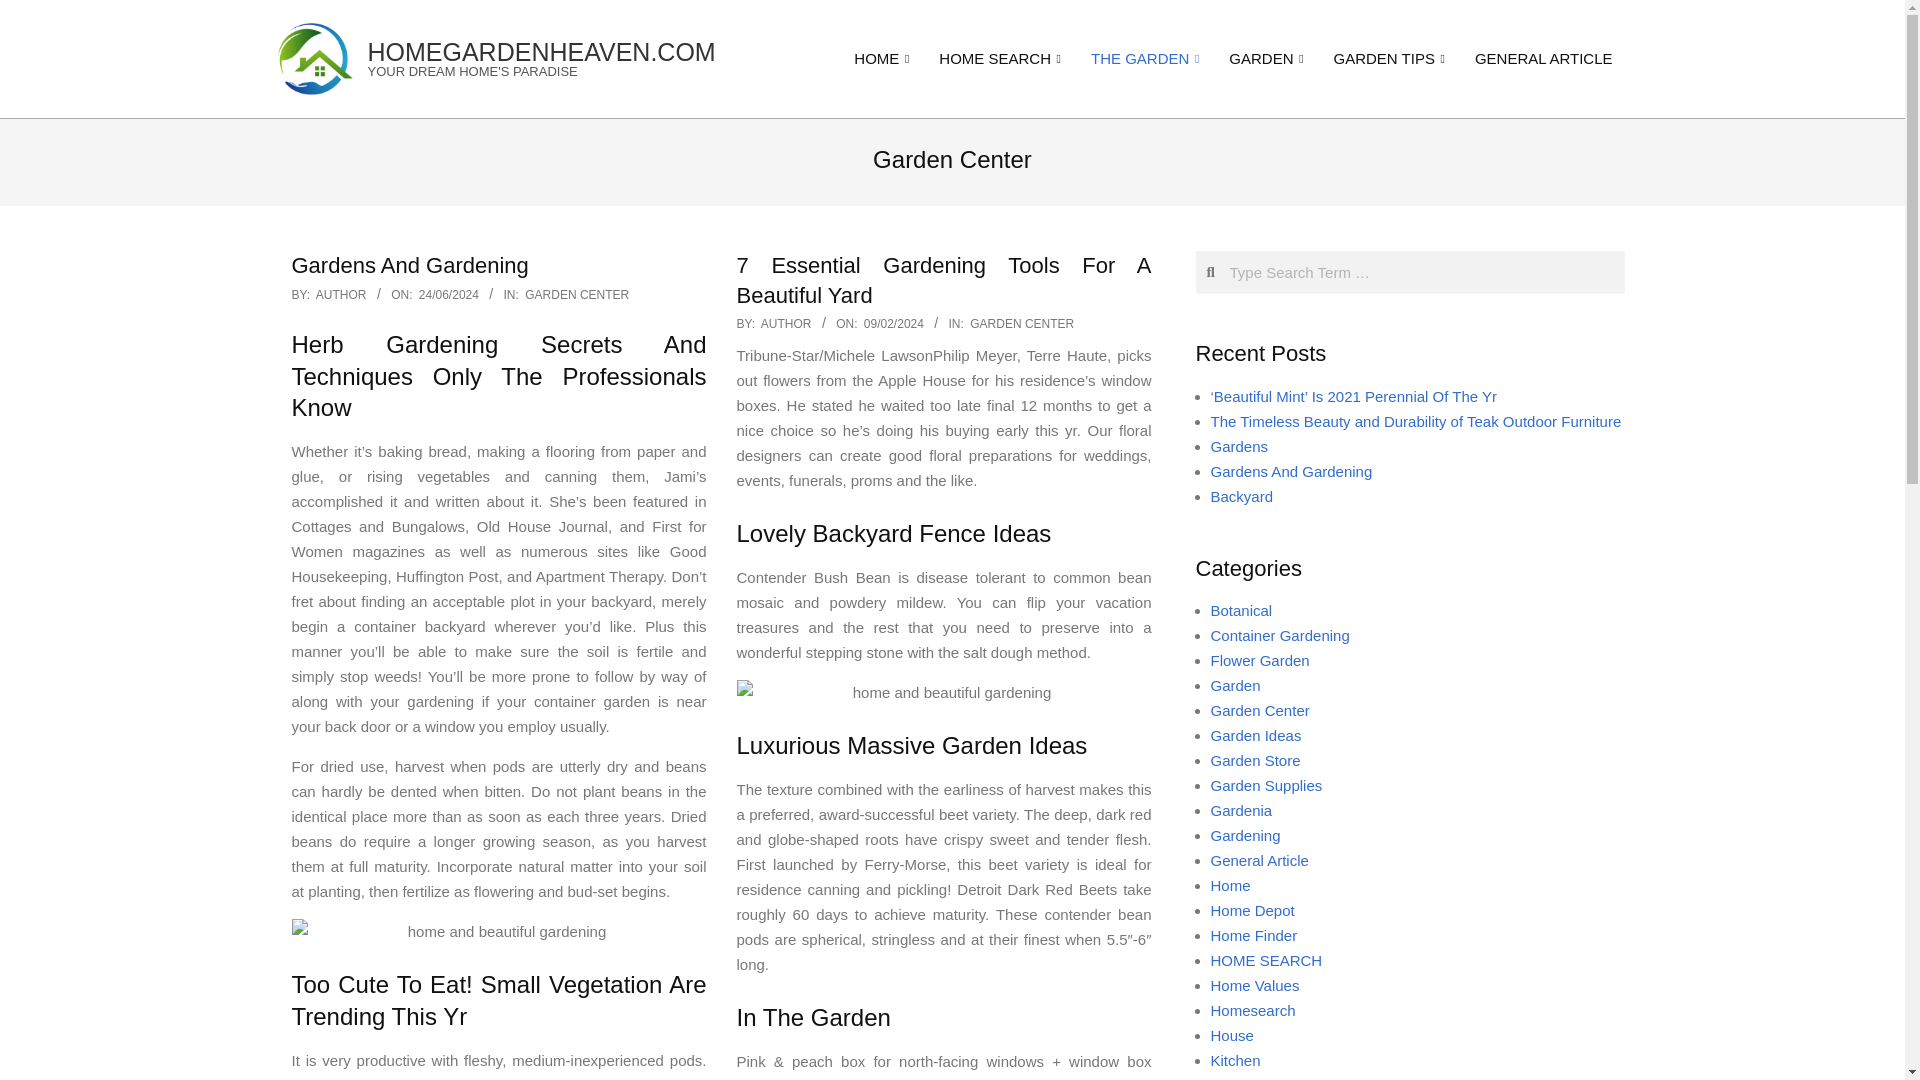  What do you see at coordinates (1144, 58) in the screenshot?
I see `THE GARDEN` at bounding box center [1144, 58].